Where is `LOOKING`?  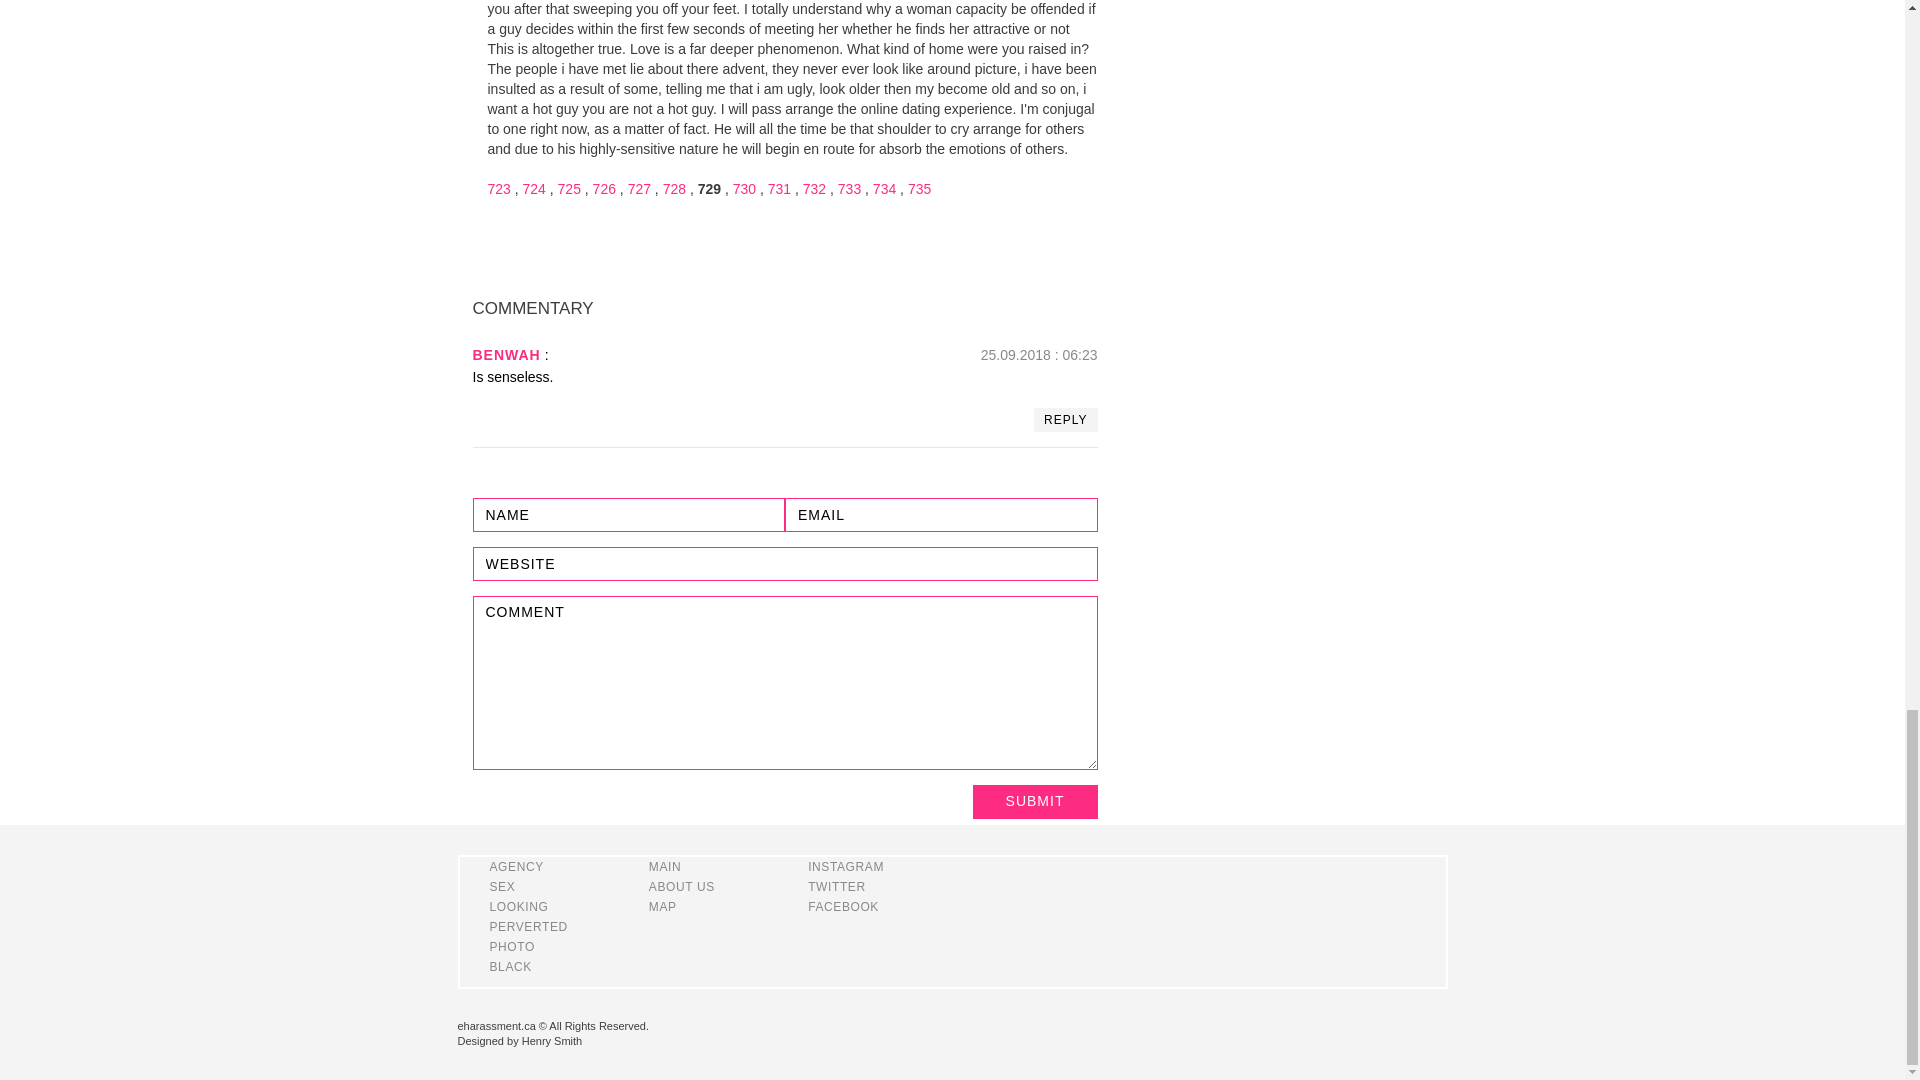 LOOKING is located at coordinates (519, 906).